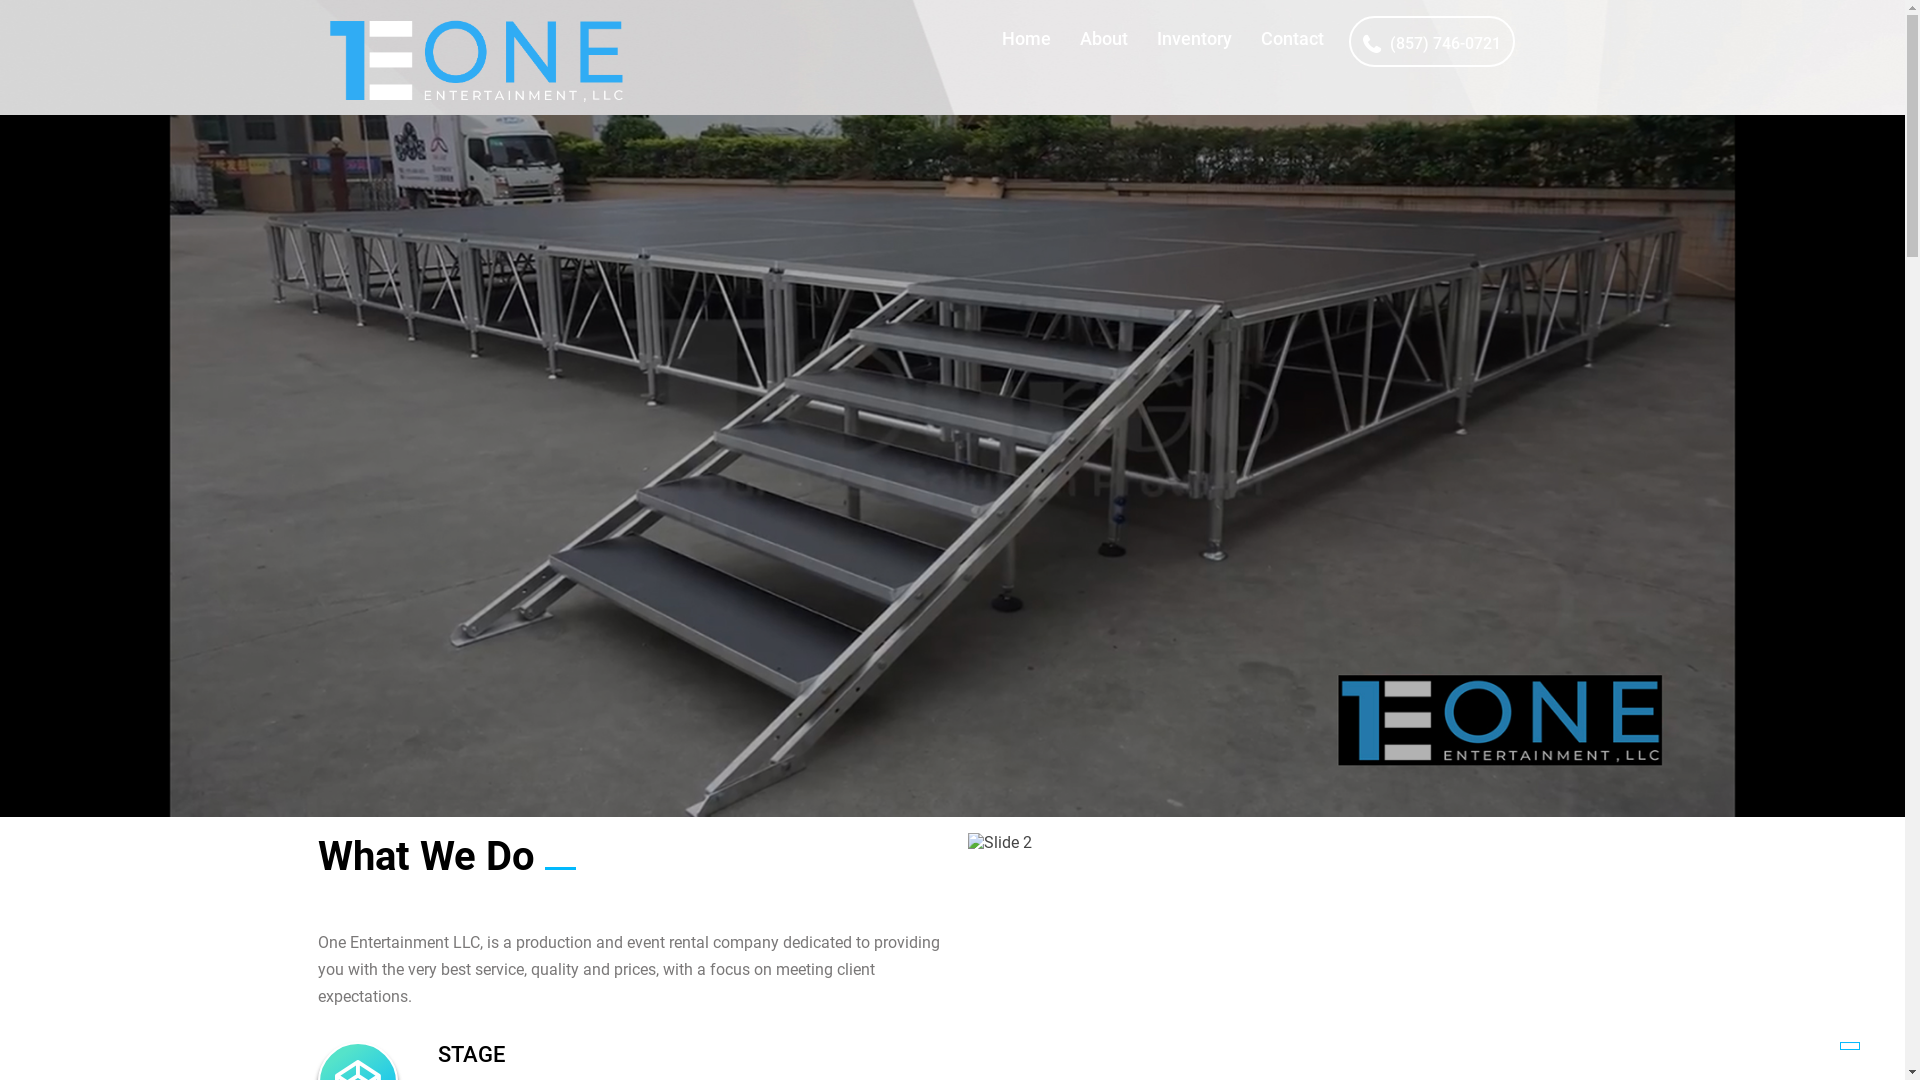 The image size is (1920, 1080). What do you see at coordinates (1104, 38) in the screenshot?
I see `About` at bounding box center [1104, 38].